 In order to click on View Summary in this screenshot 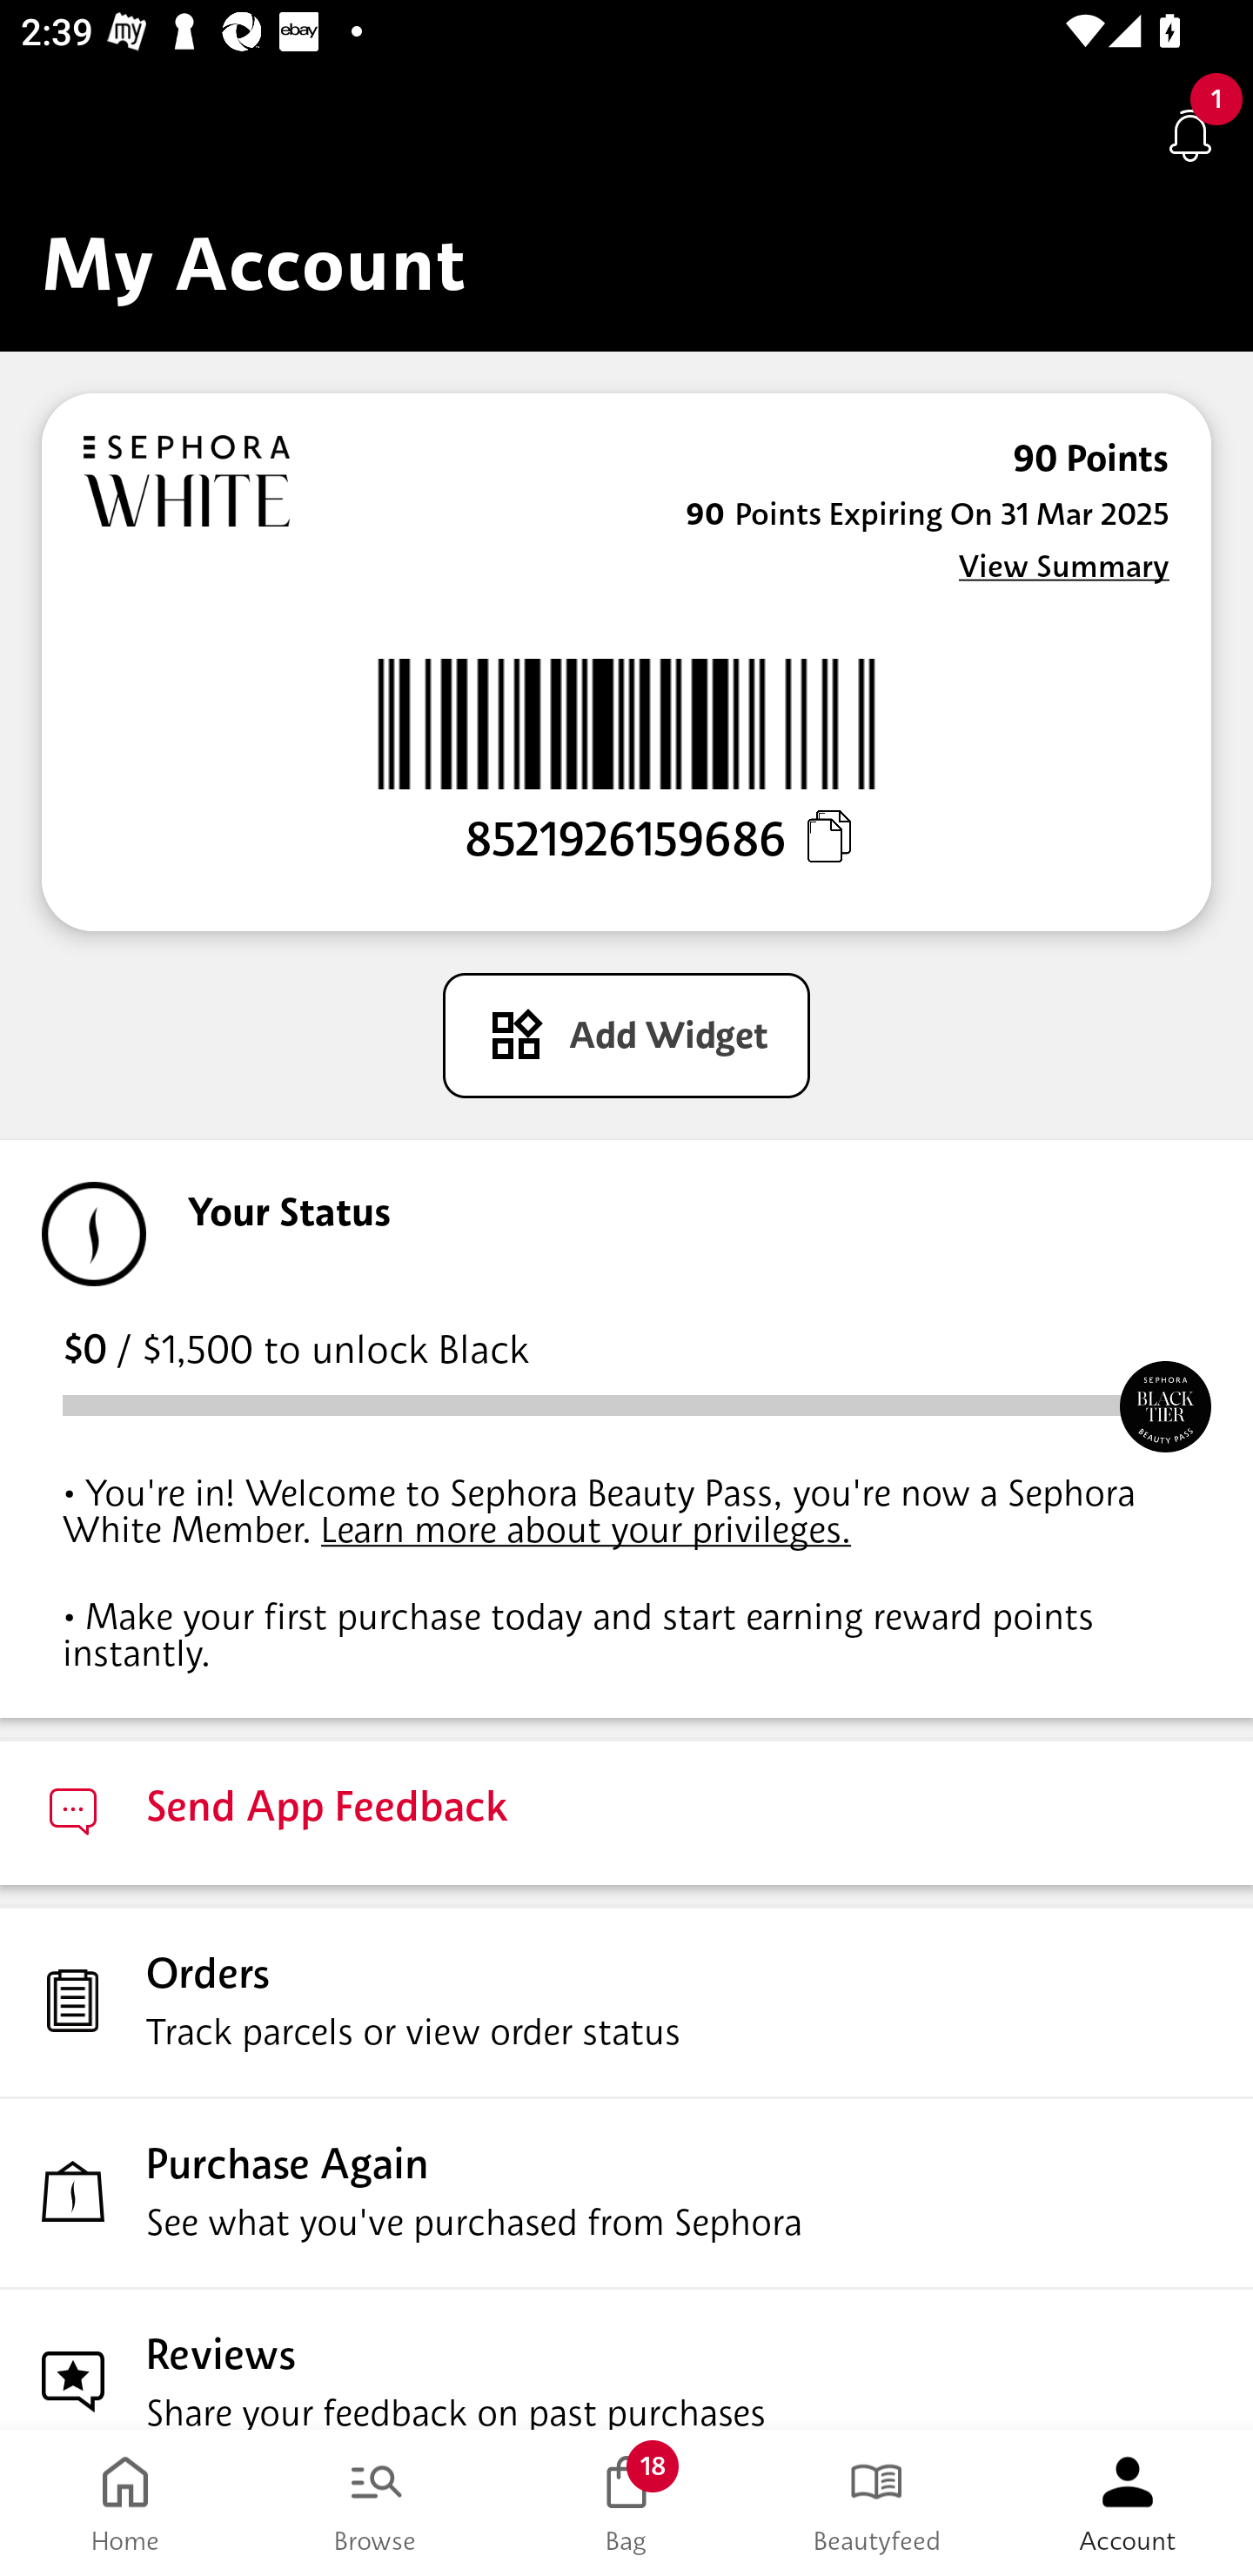, I will do `click(1063, 565)`.